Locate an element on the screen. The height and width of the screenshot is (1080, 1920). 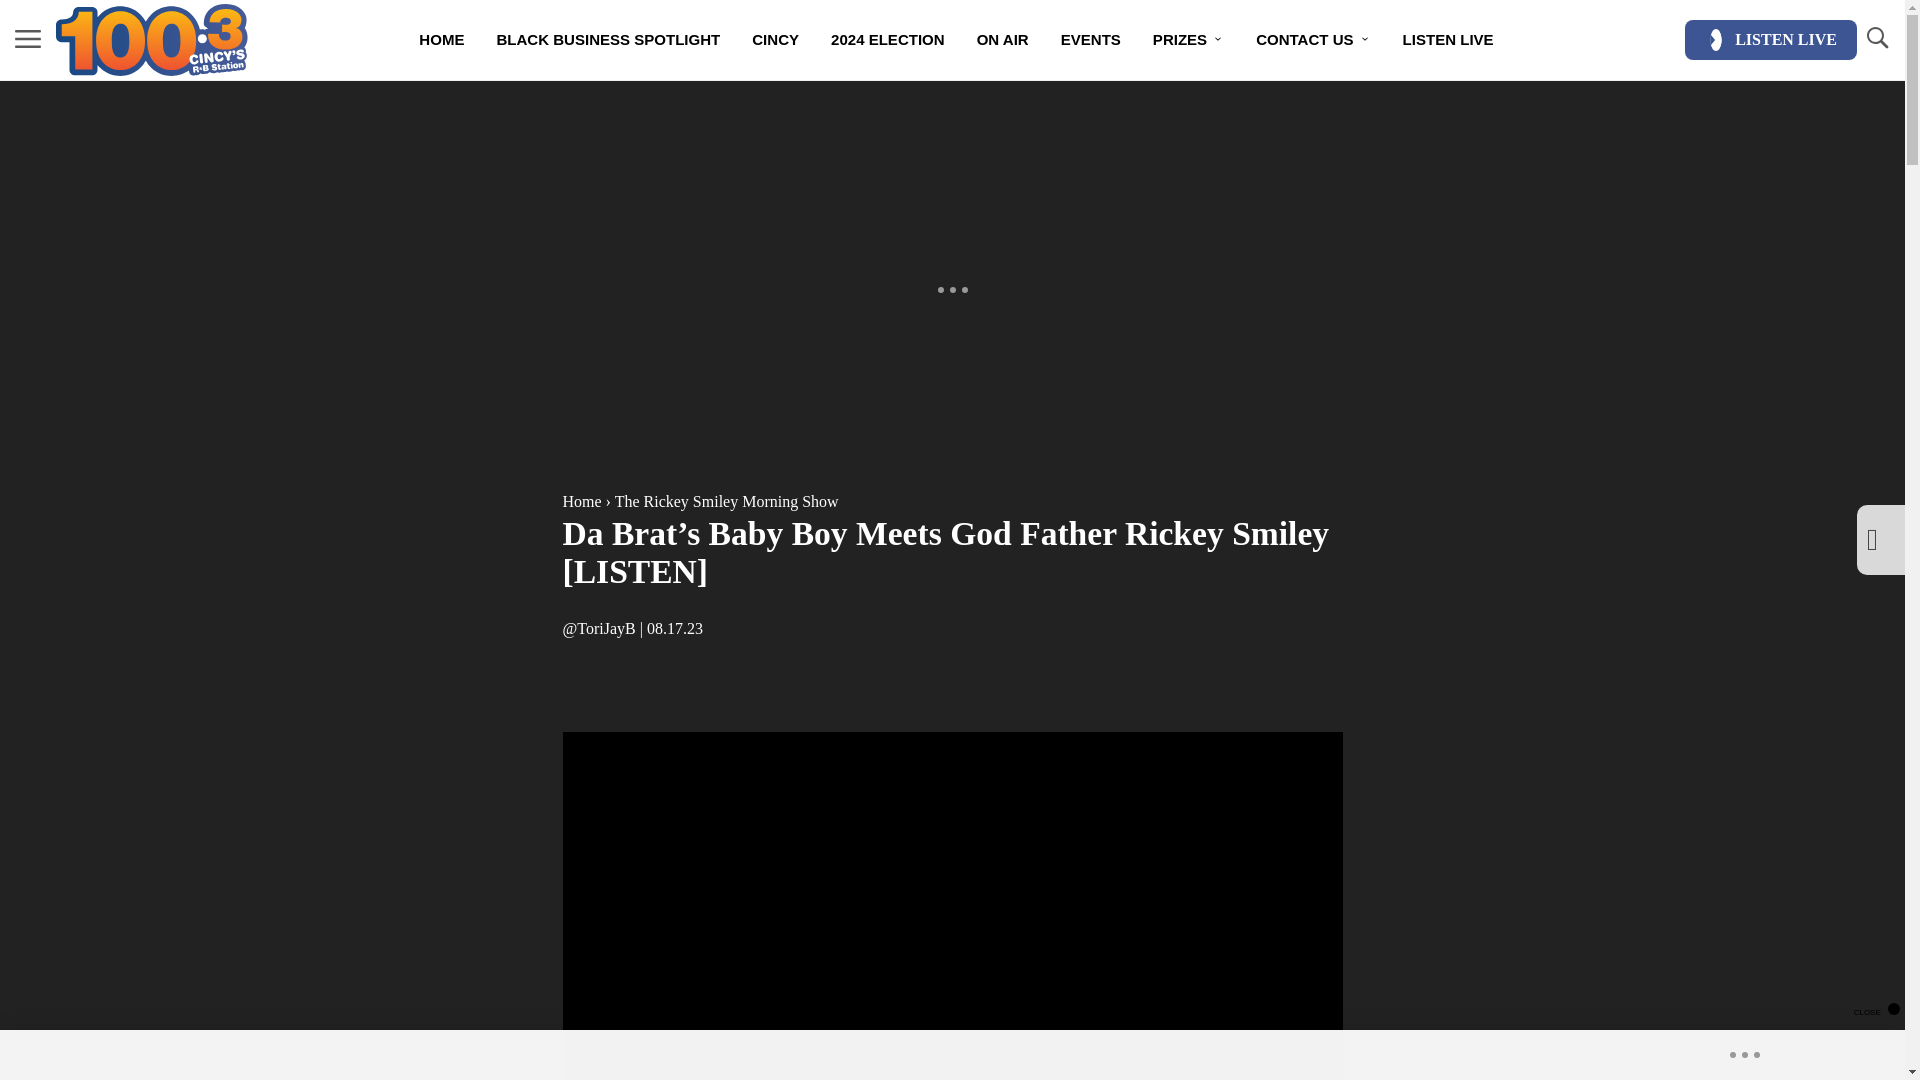
TOGGLE SEARCH is located at coordinates (1876, 40).